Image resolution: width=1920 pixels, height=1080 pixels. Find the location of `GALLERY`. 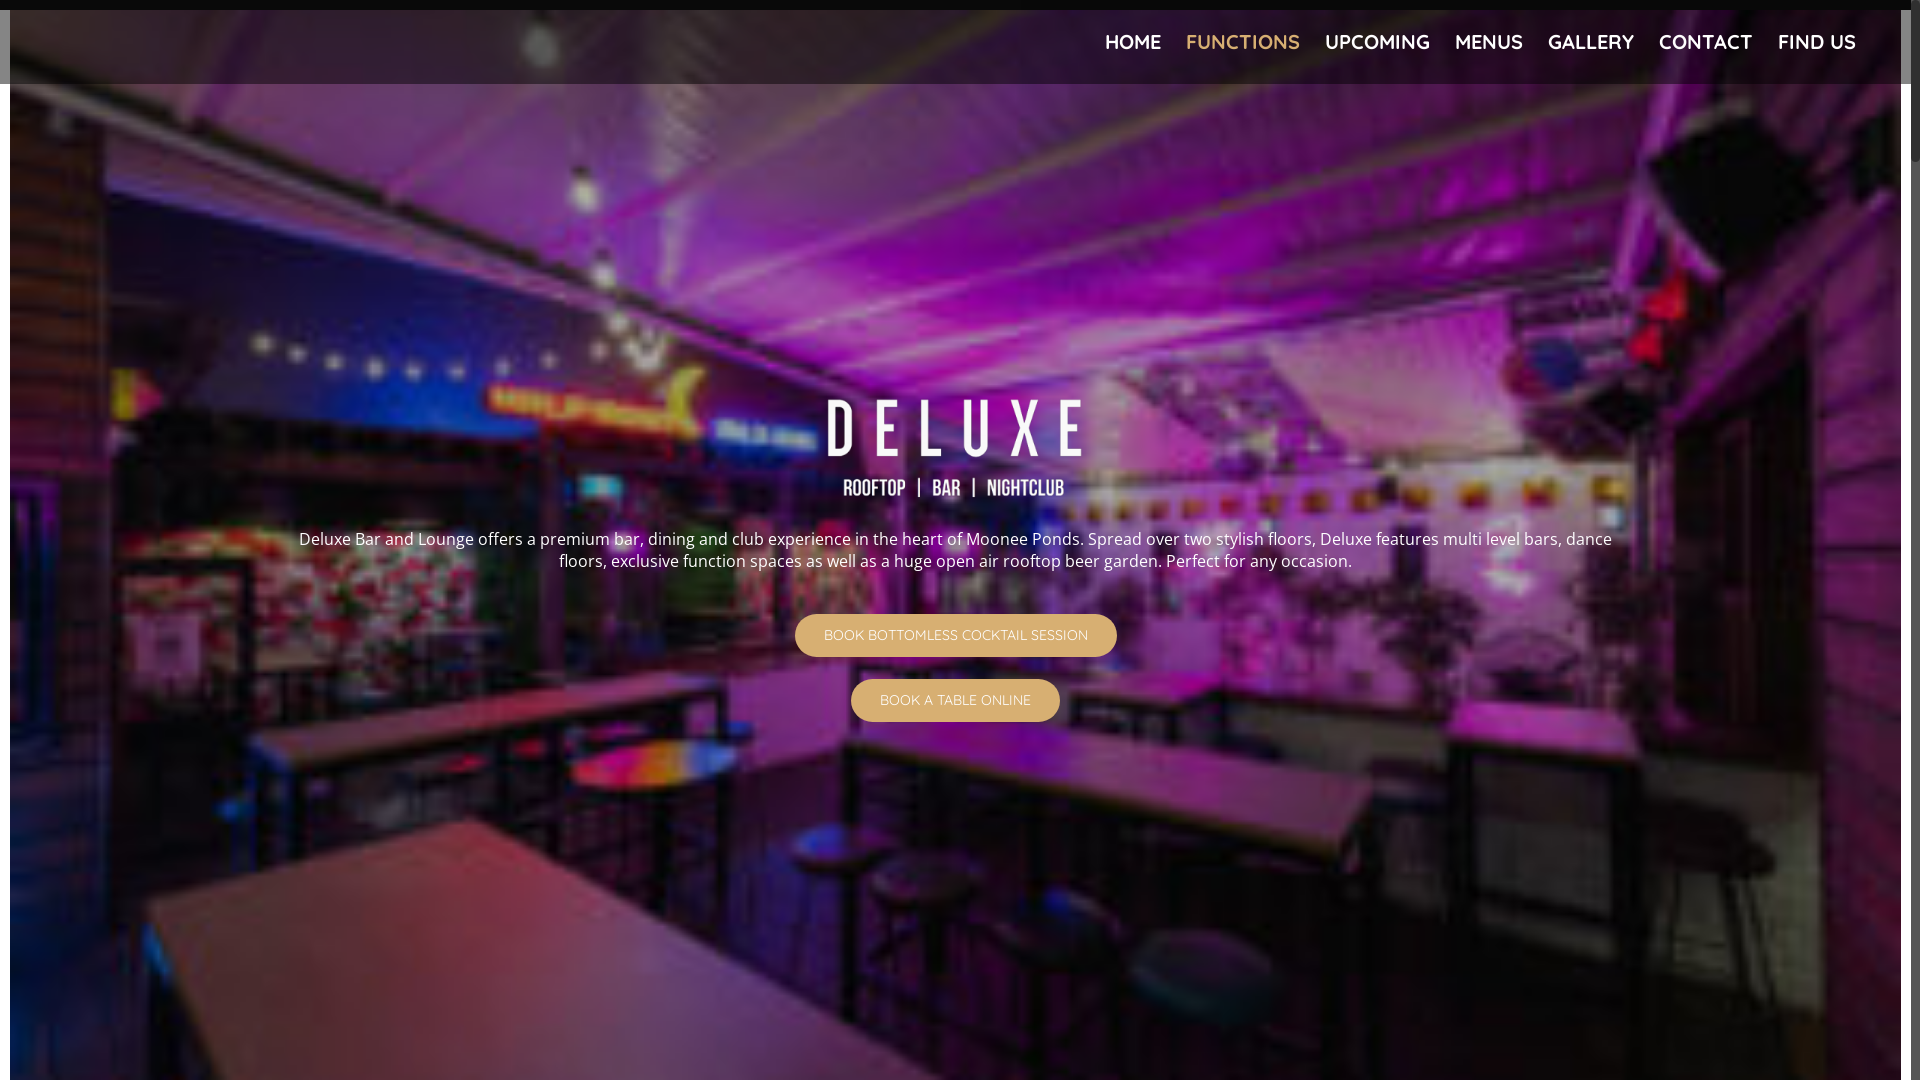

GALLERY is located at coordinates (1591, 42).